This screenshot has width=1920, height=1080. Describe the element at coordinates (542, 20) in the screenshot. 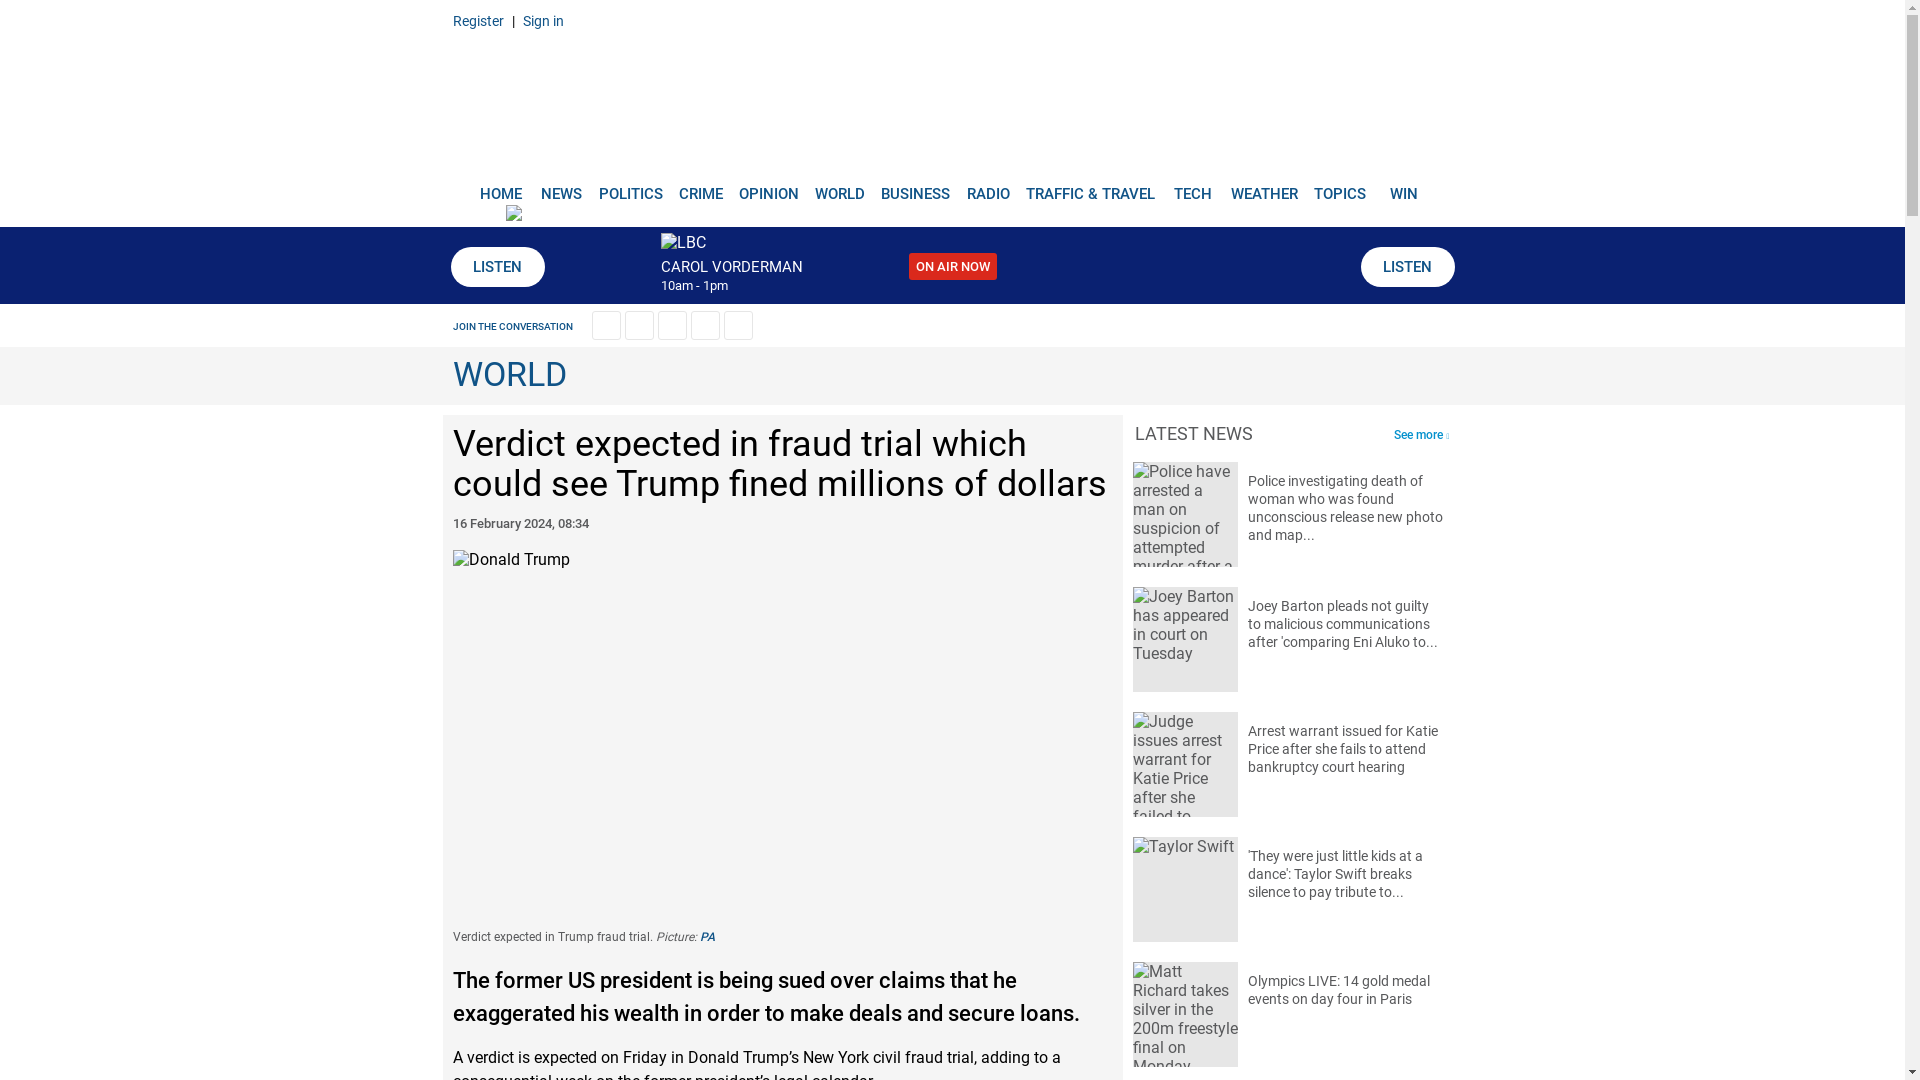

I see `Sign in` at that location.